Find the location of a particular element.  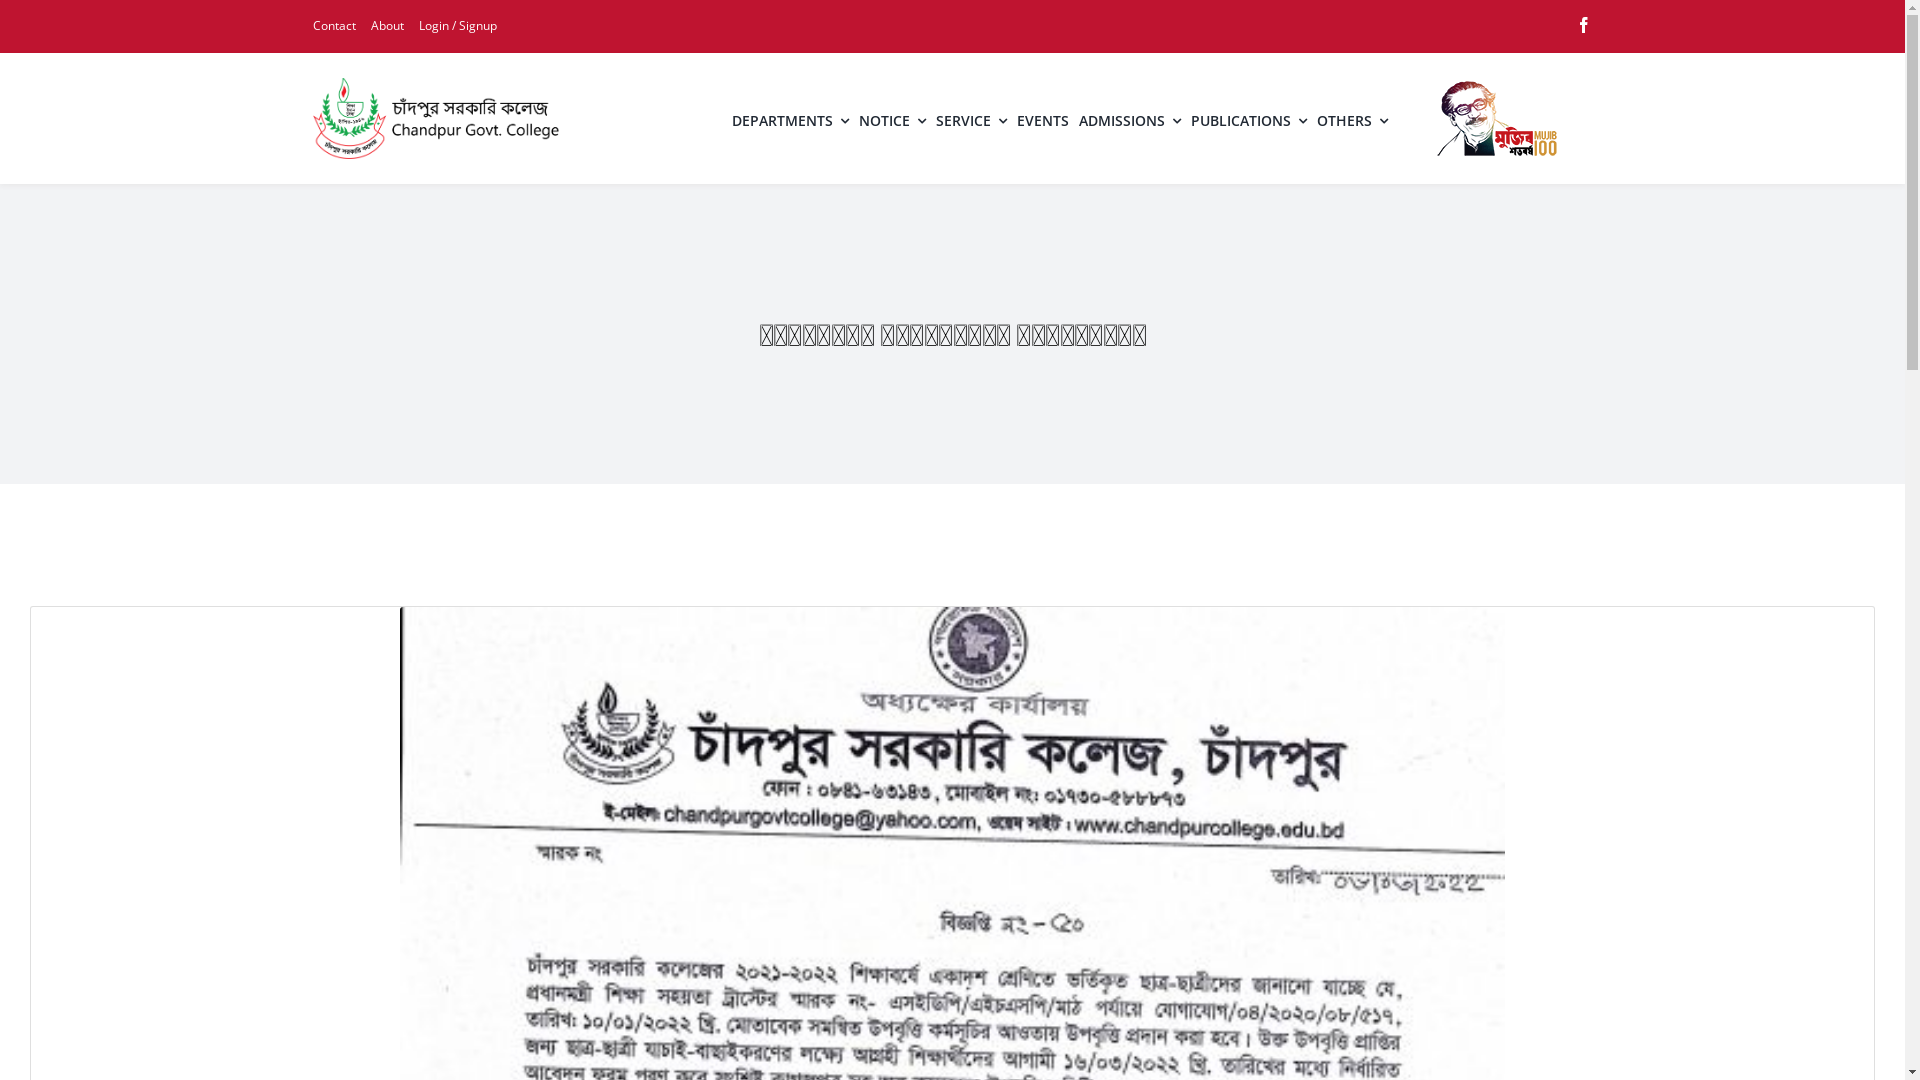

Mujib 100 Logo 120x75px is located at coordinates (1497, 118).